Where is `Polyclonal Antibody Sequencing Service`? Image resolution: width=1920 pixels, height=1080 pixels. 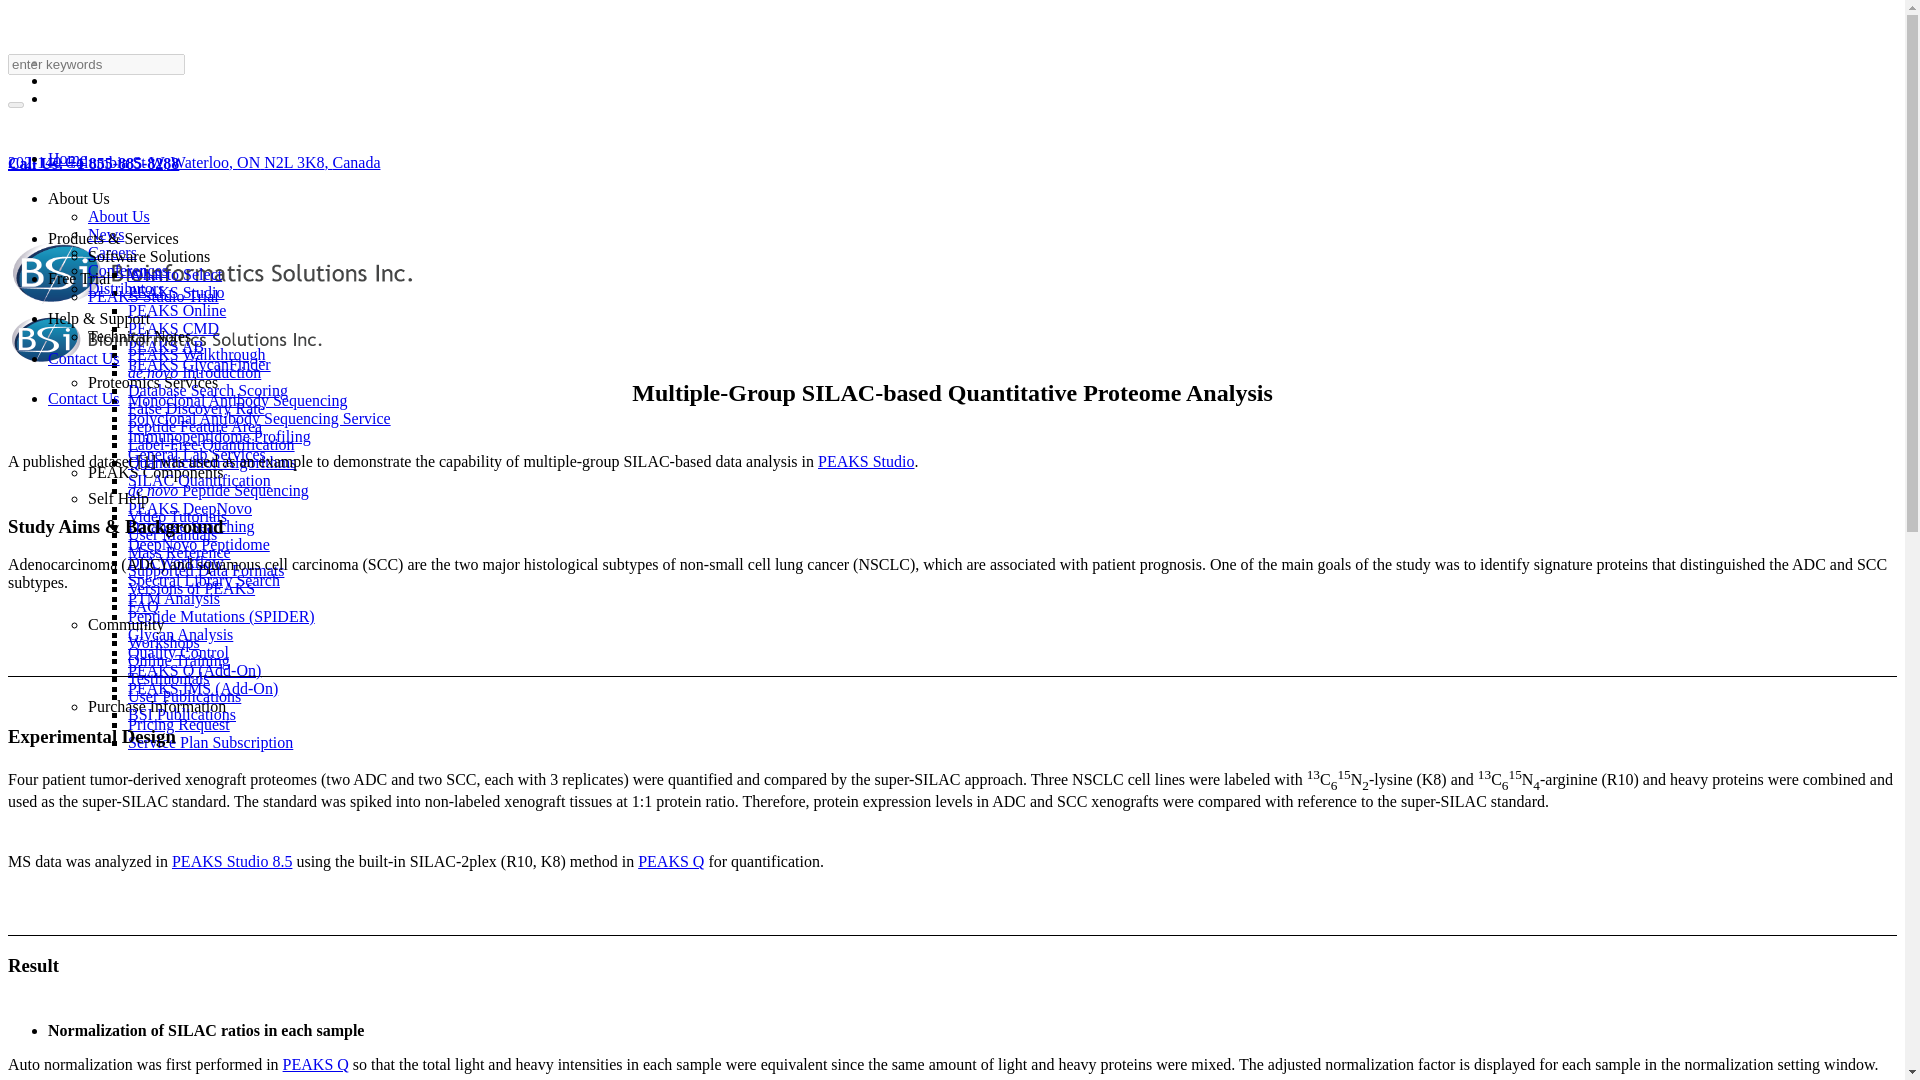
Polyclonal Antibody Sequencing Service is located at coordinates (260, 418).